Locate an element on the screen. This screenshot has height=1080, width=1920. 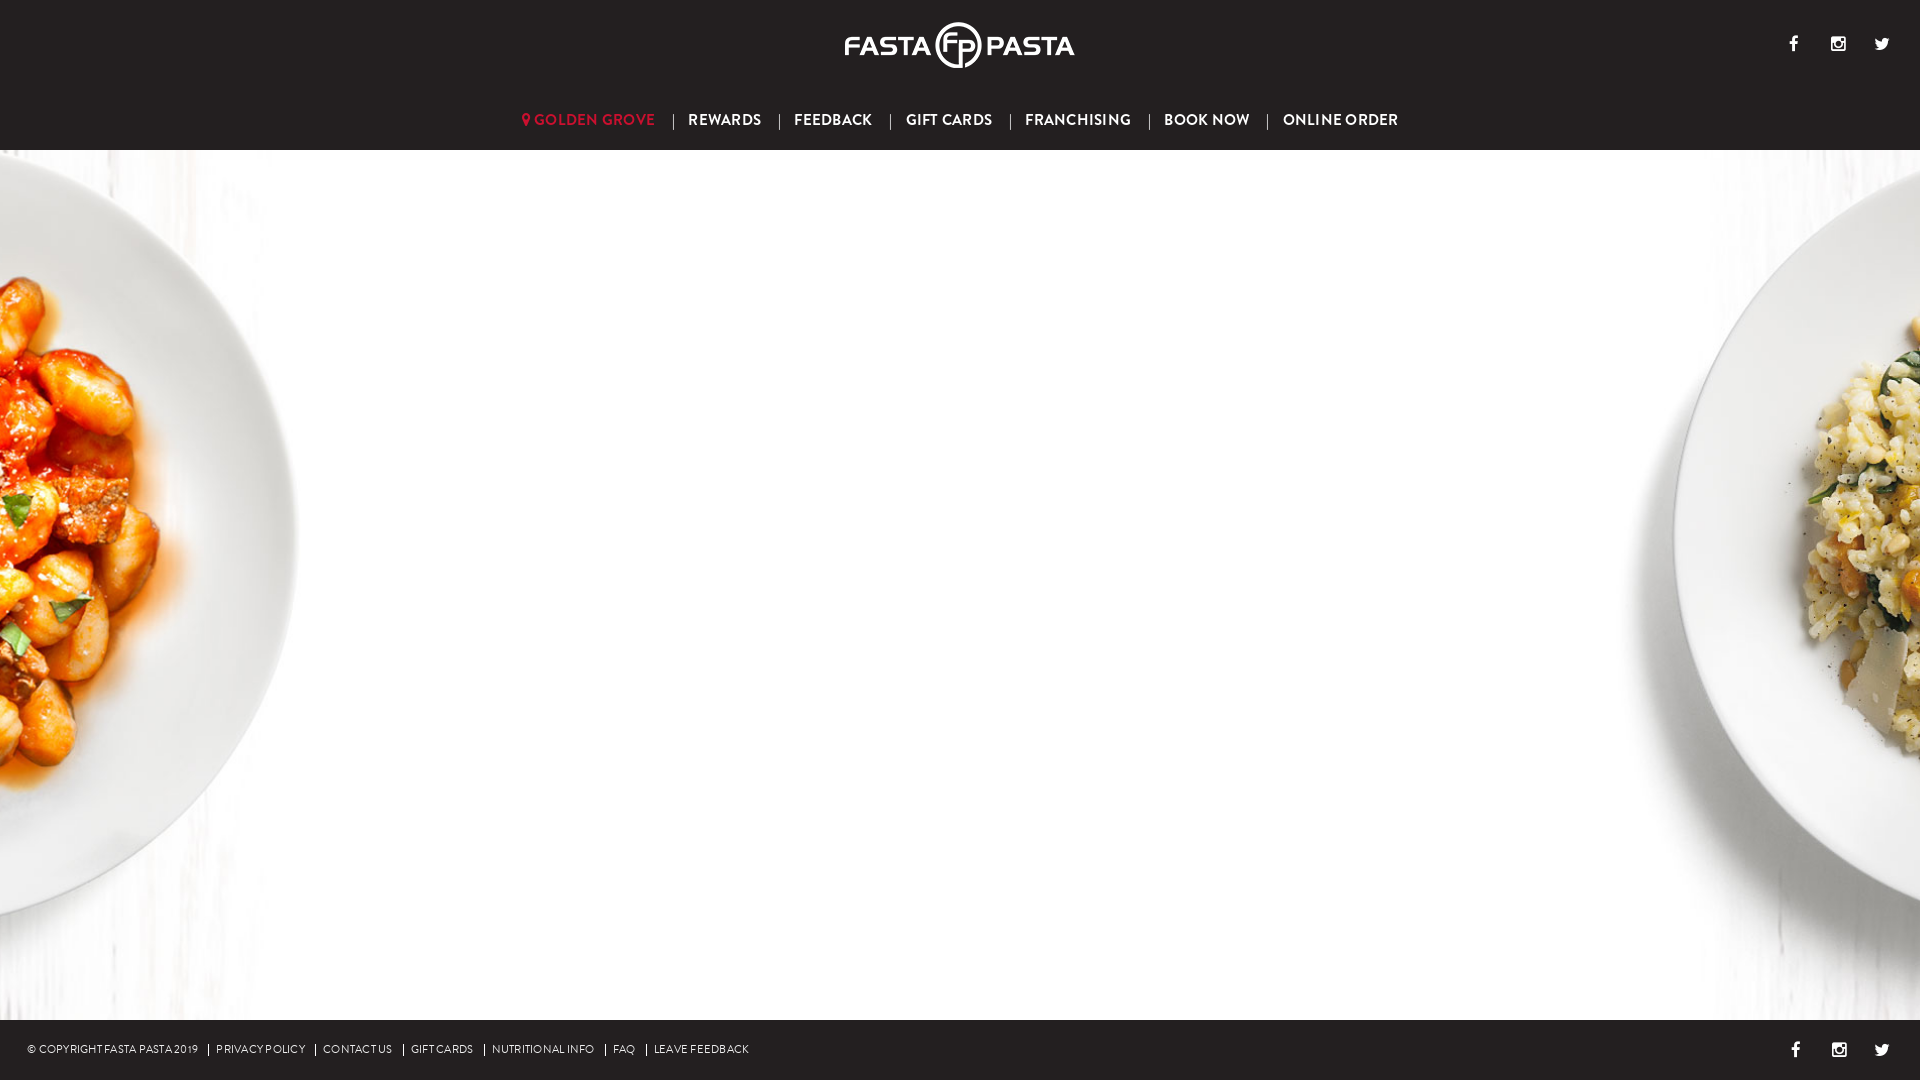
PRIVACY POLICY is located at coordinates (260, 1050).